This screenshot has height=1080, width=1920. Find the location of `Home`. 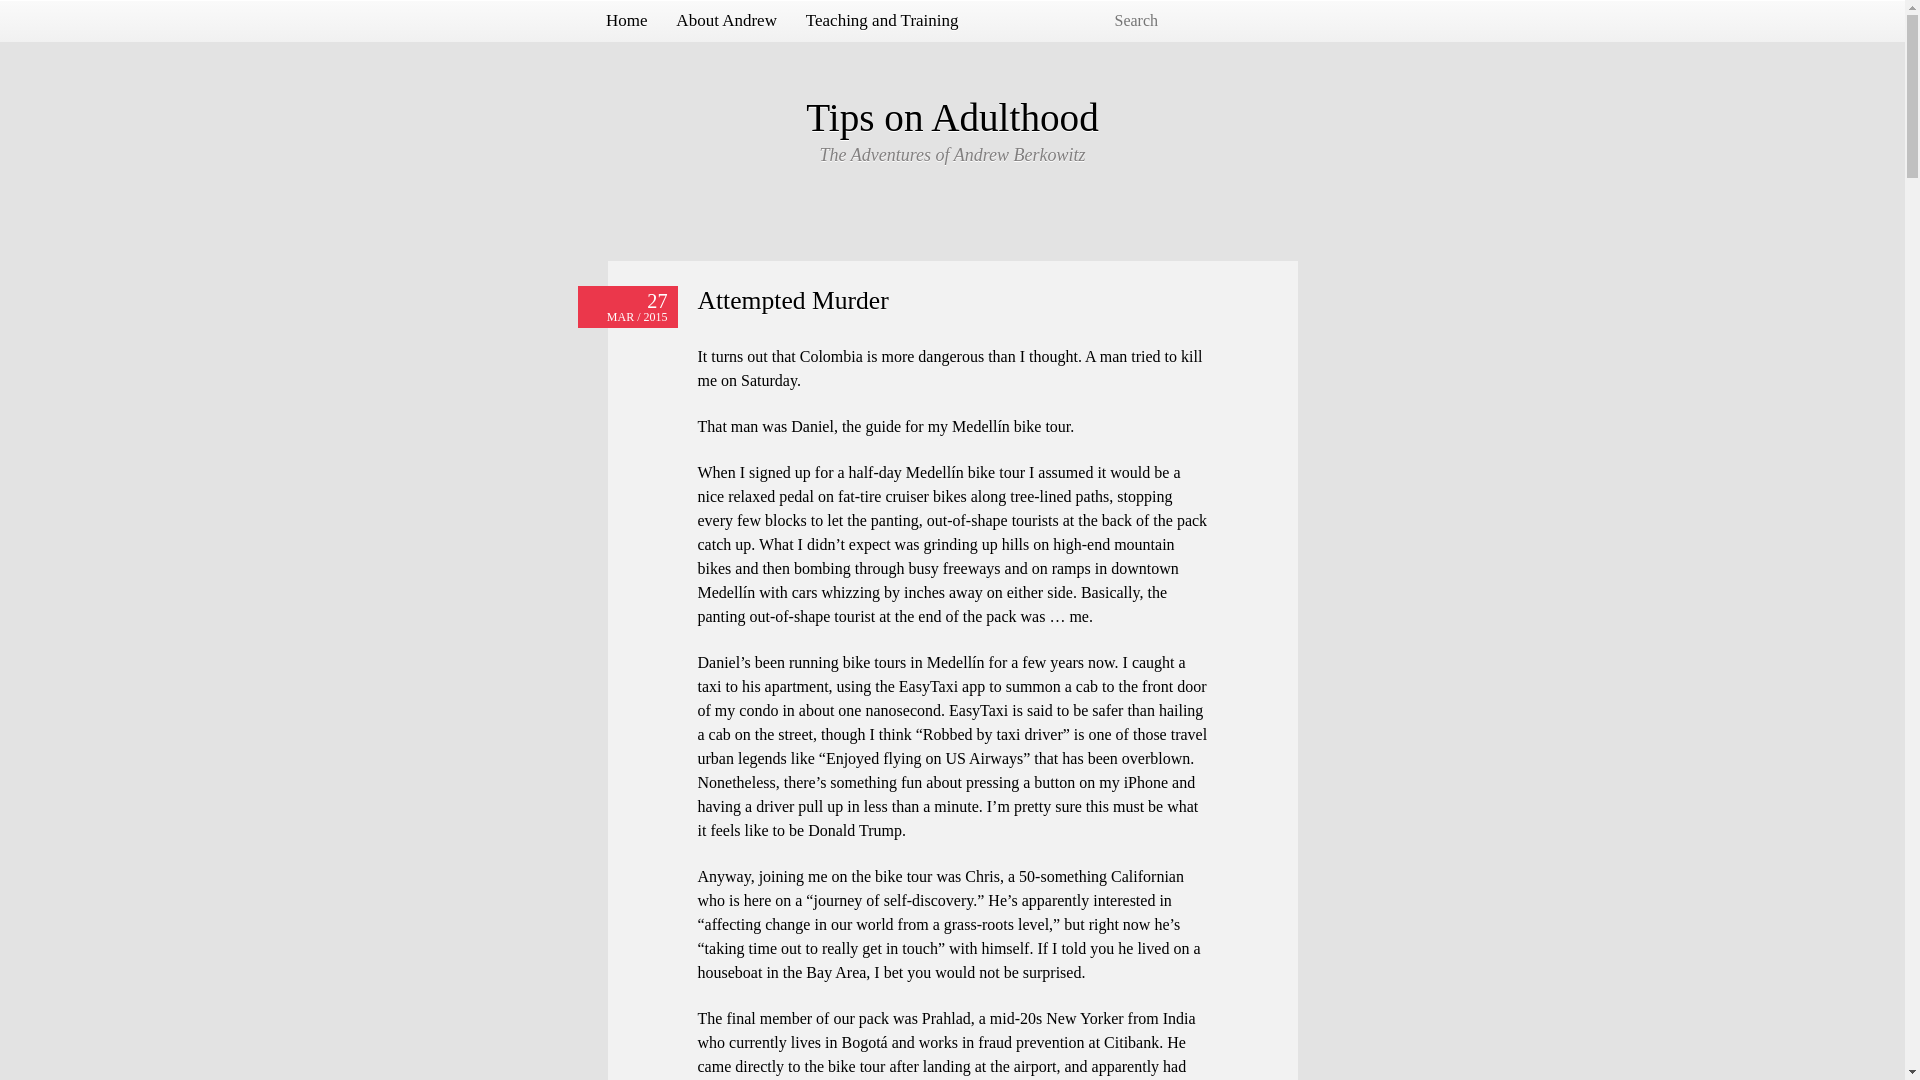

Home is located at coordinates (626, 20).